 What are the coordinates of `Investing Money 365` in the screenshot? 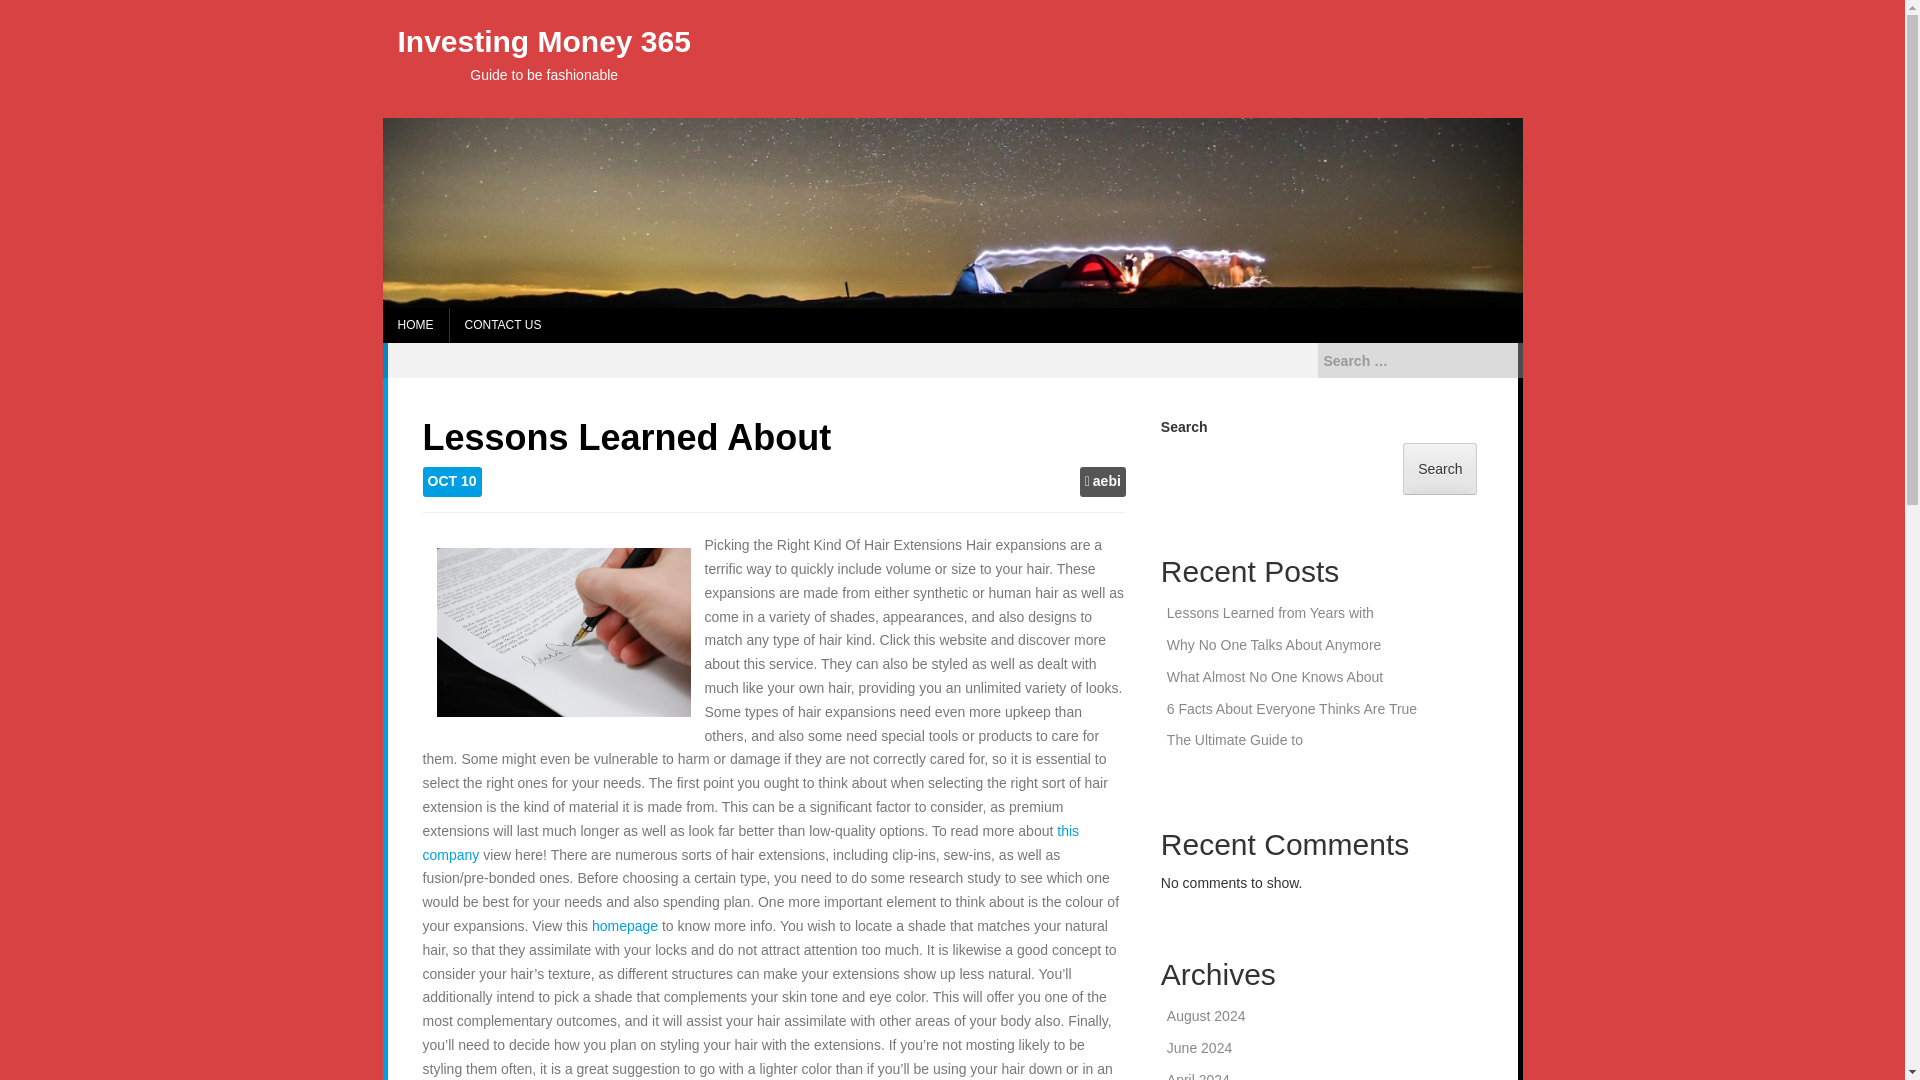 It's located at (544, 41).